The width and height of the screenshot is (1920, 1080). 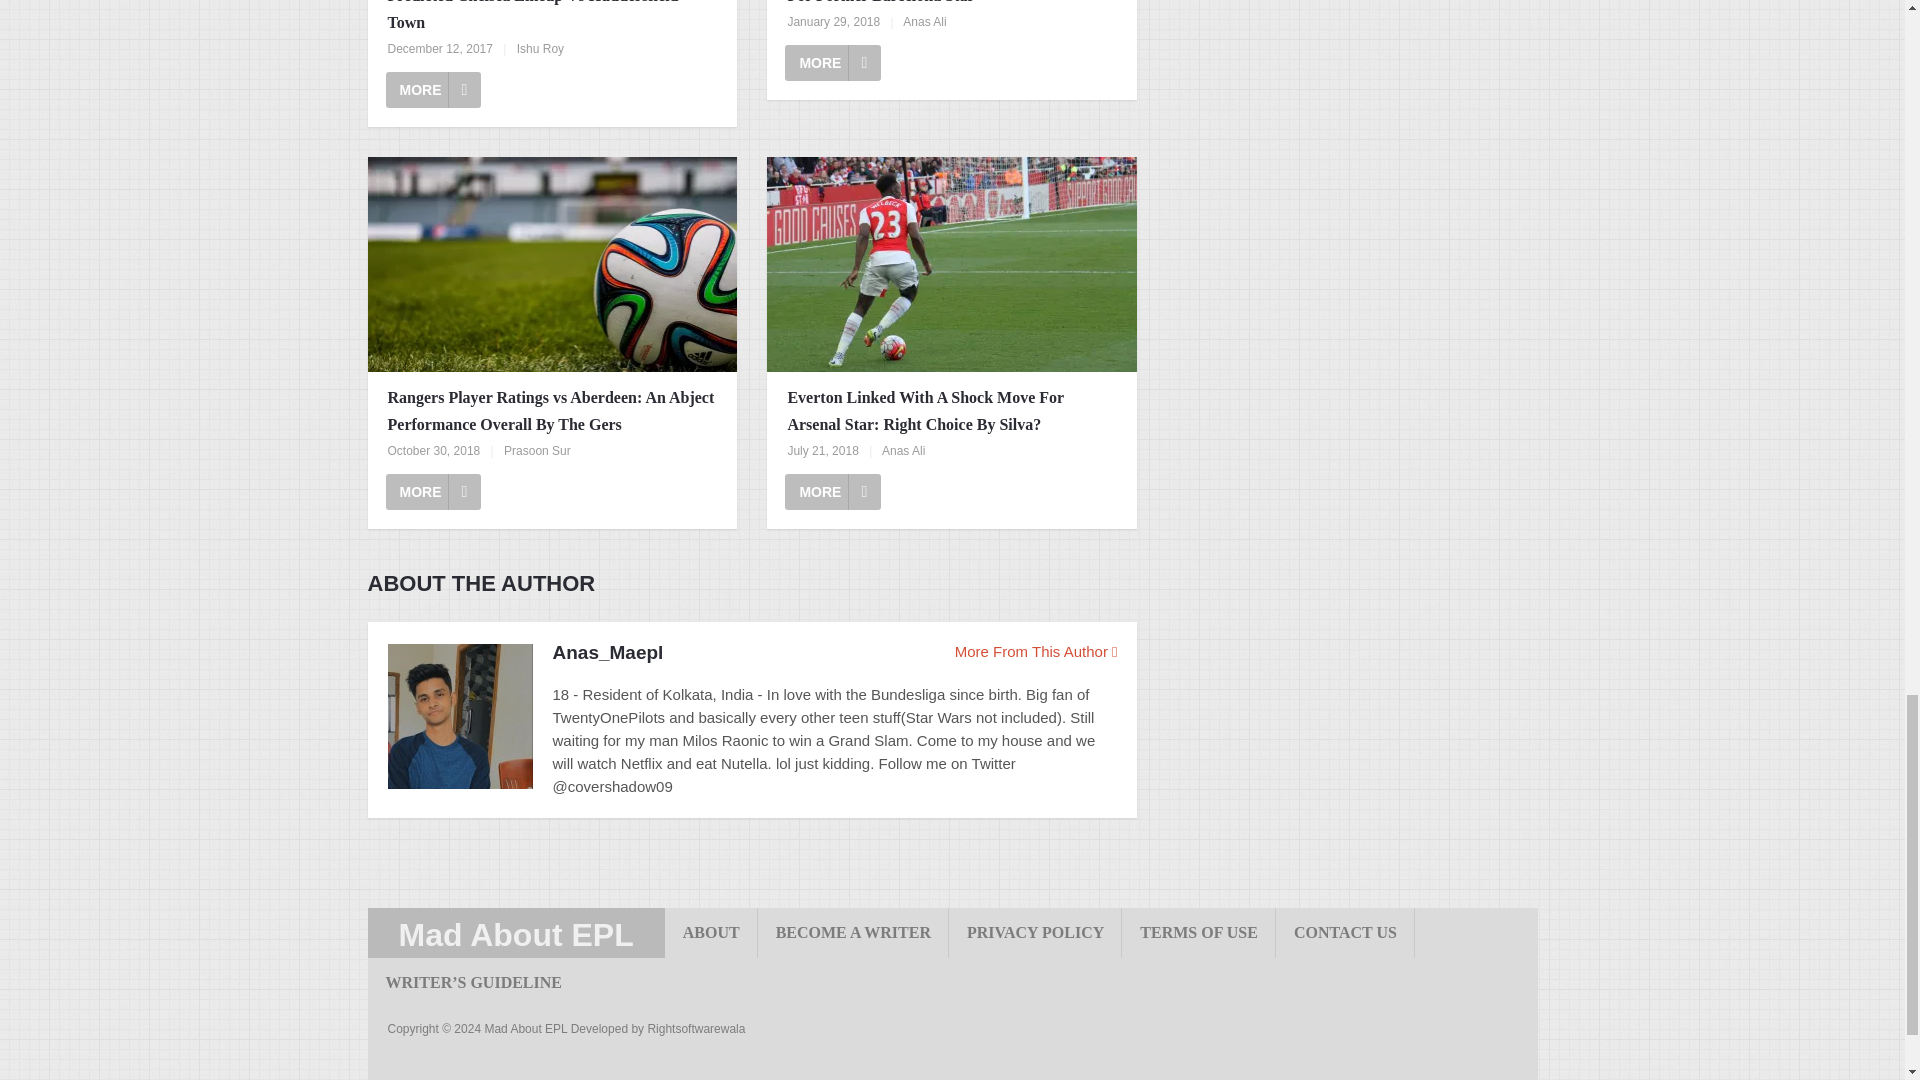 I want to click on Posts by Anas Ali, so click(x=924, y=22).